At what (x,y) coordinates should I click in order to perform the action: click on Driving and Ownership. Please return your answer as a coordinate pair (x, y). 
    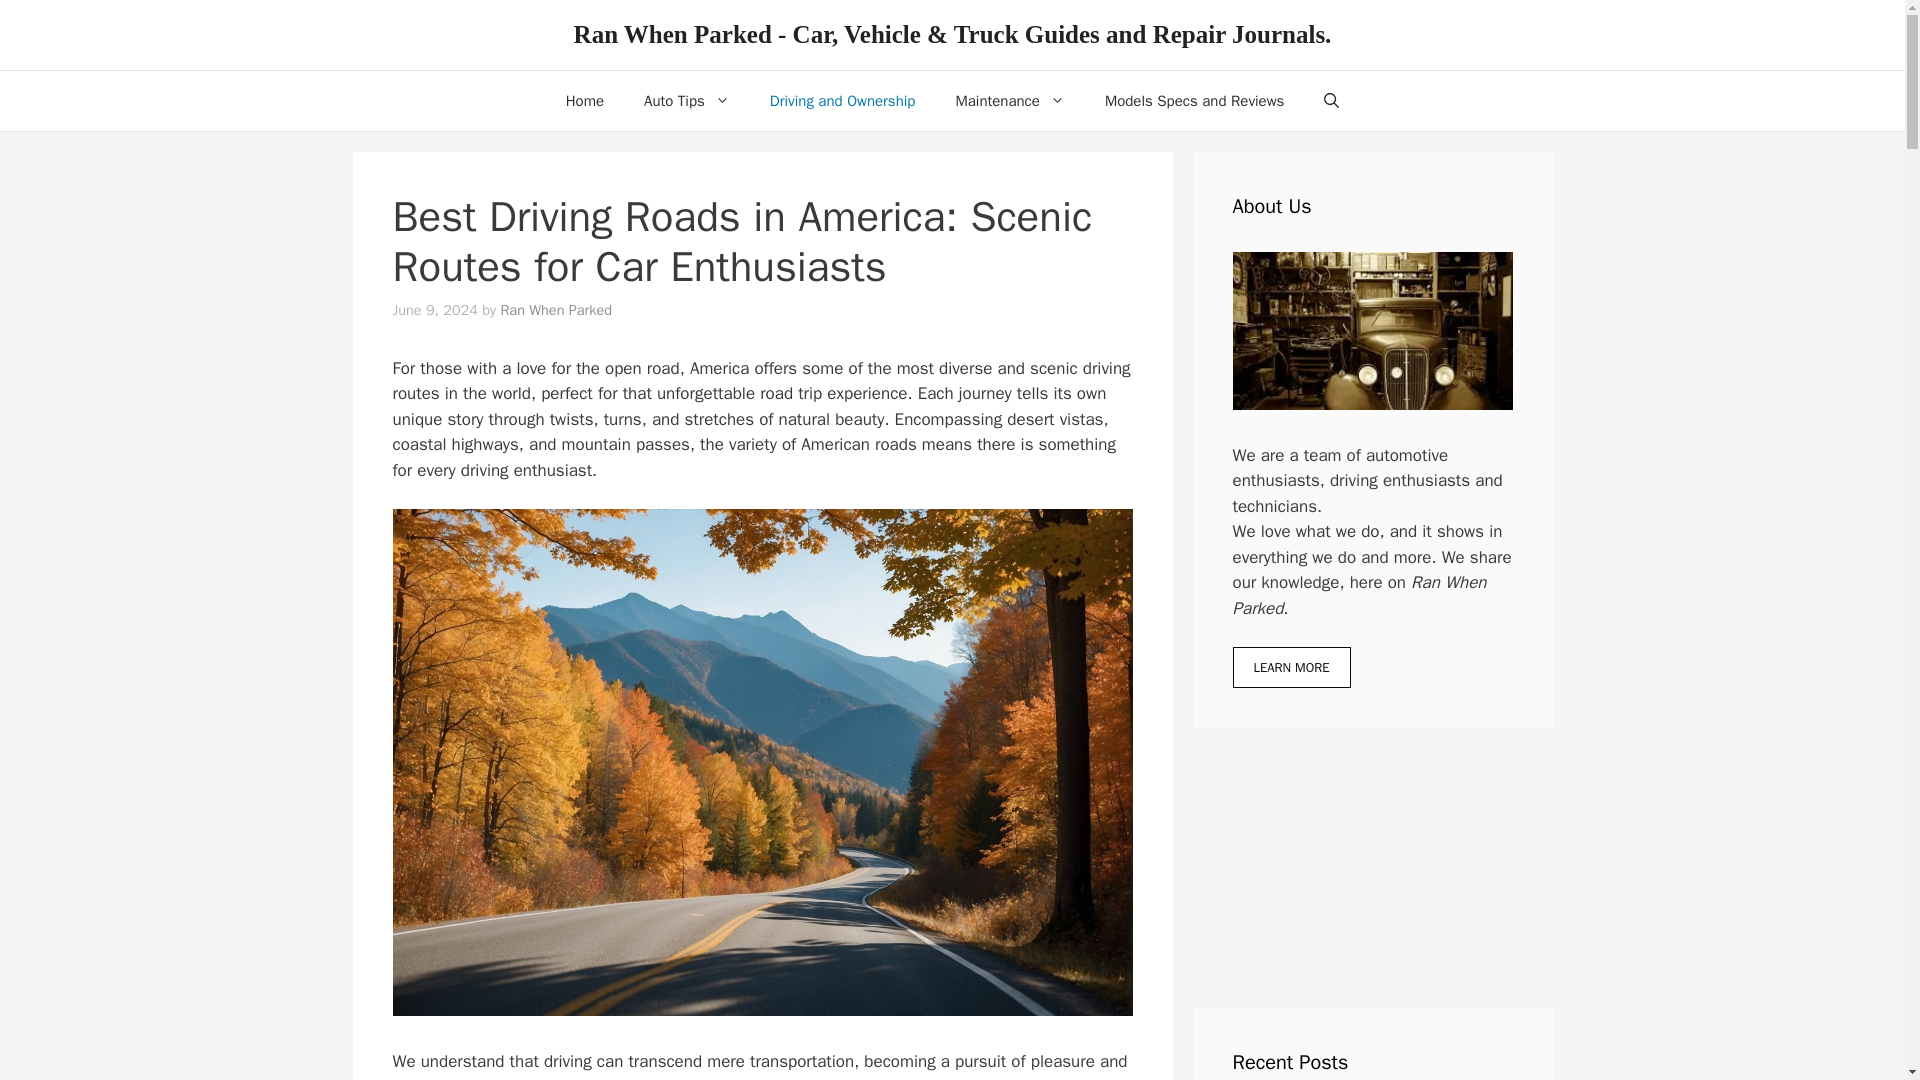
    Looking at the image, I should click on (843, 100).